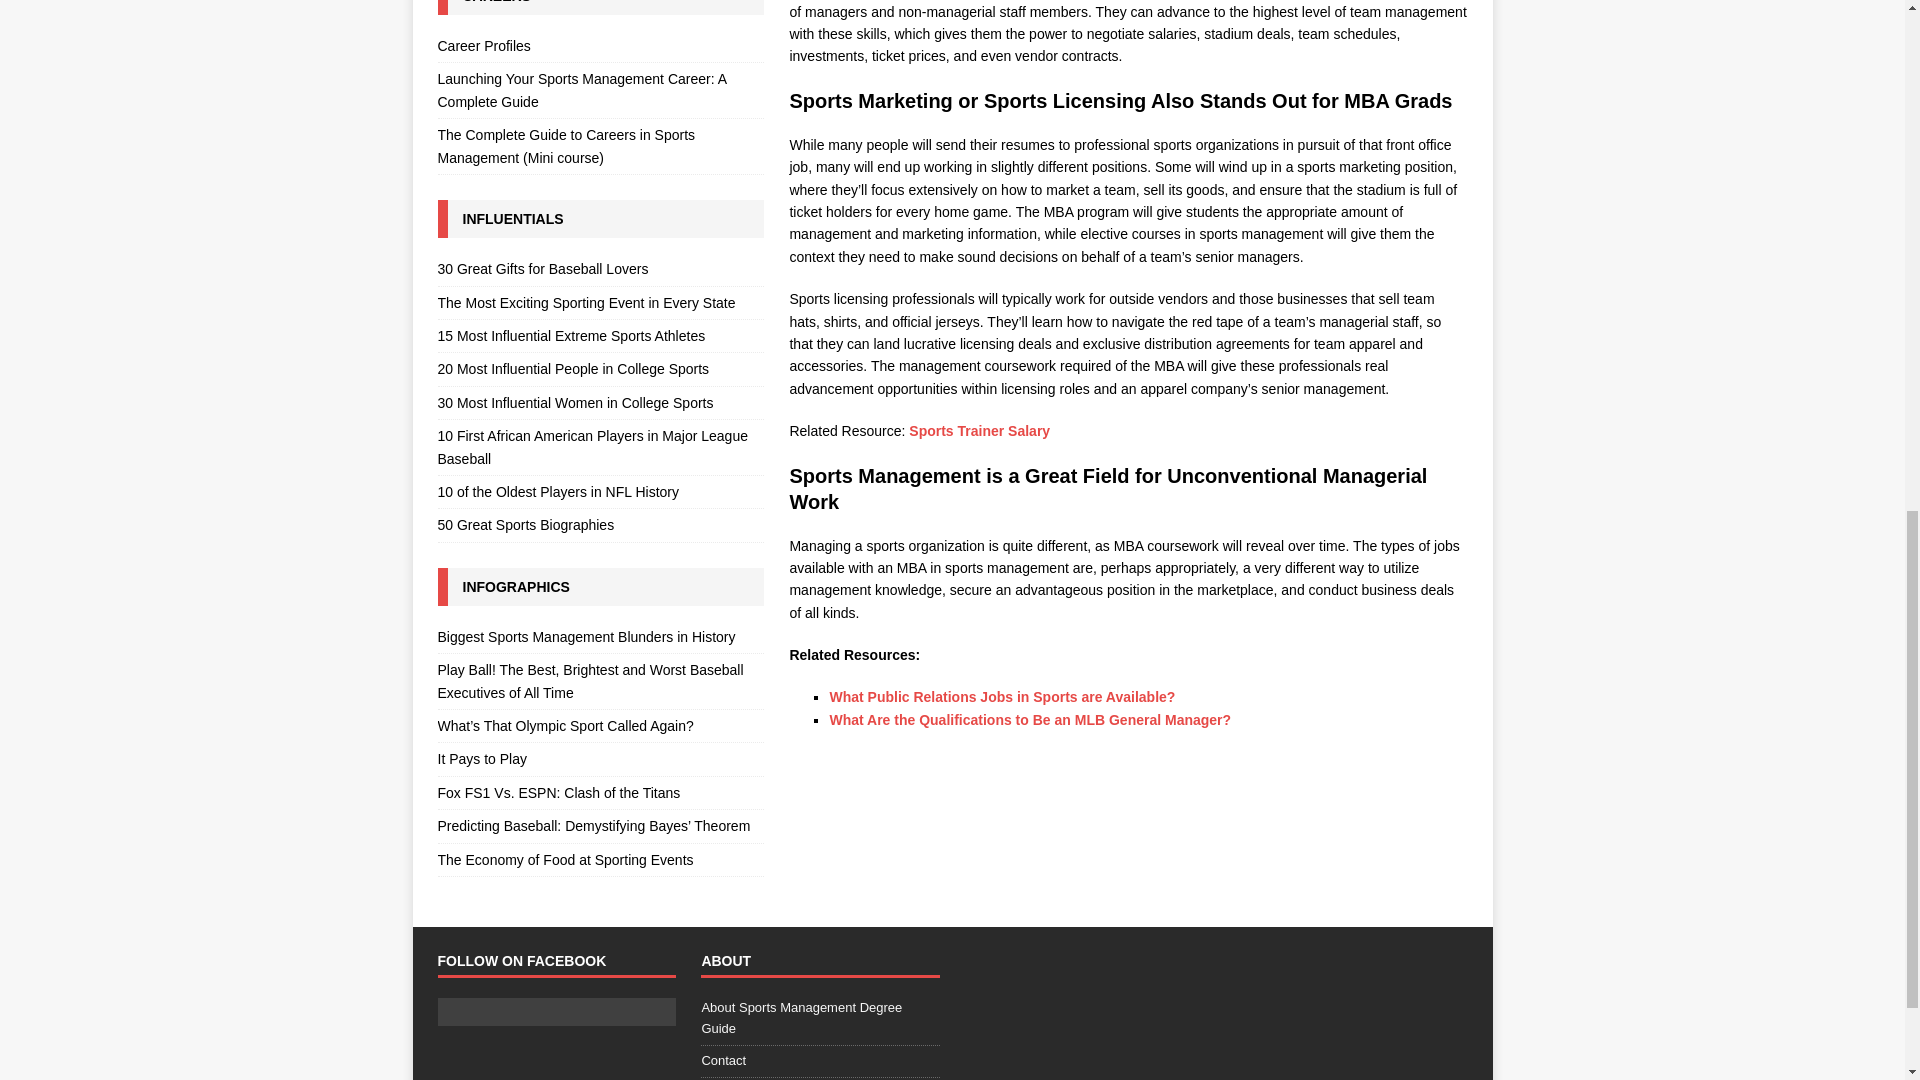 This screenshot has width=1920, height=1080. Describe the element at coordinates (1002, 697) in the screenshot. I see `What Public Relations Jobs in Sports are Available?` at that location.